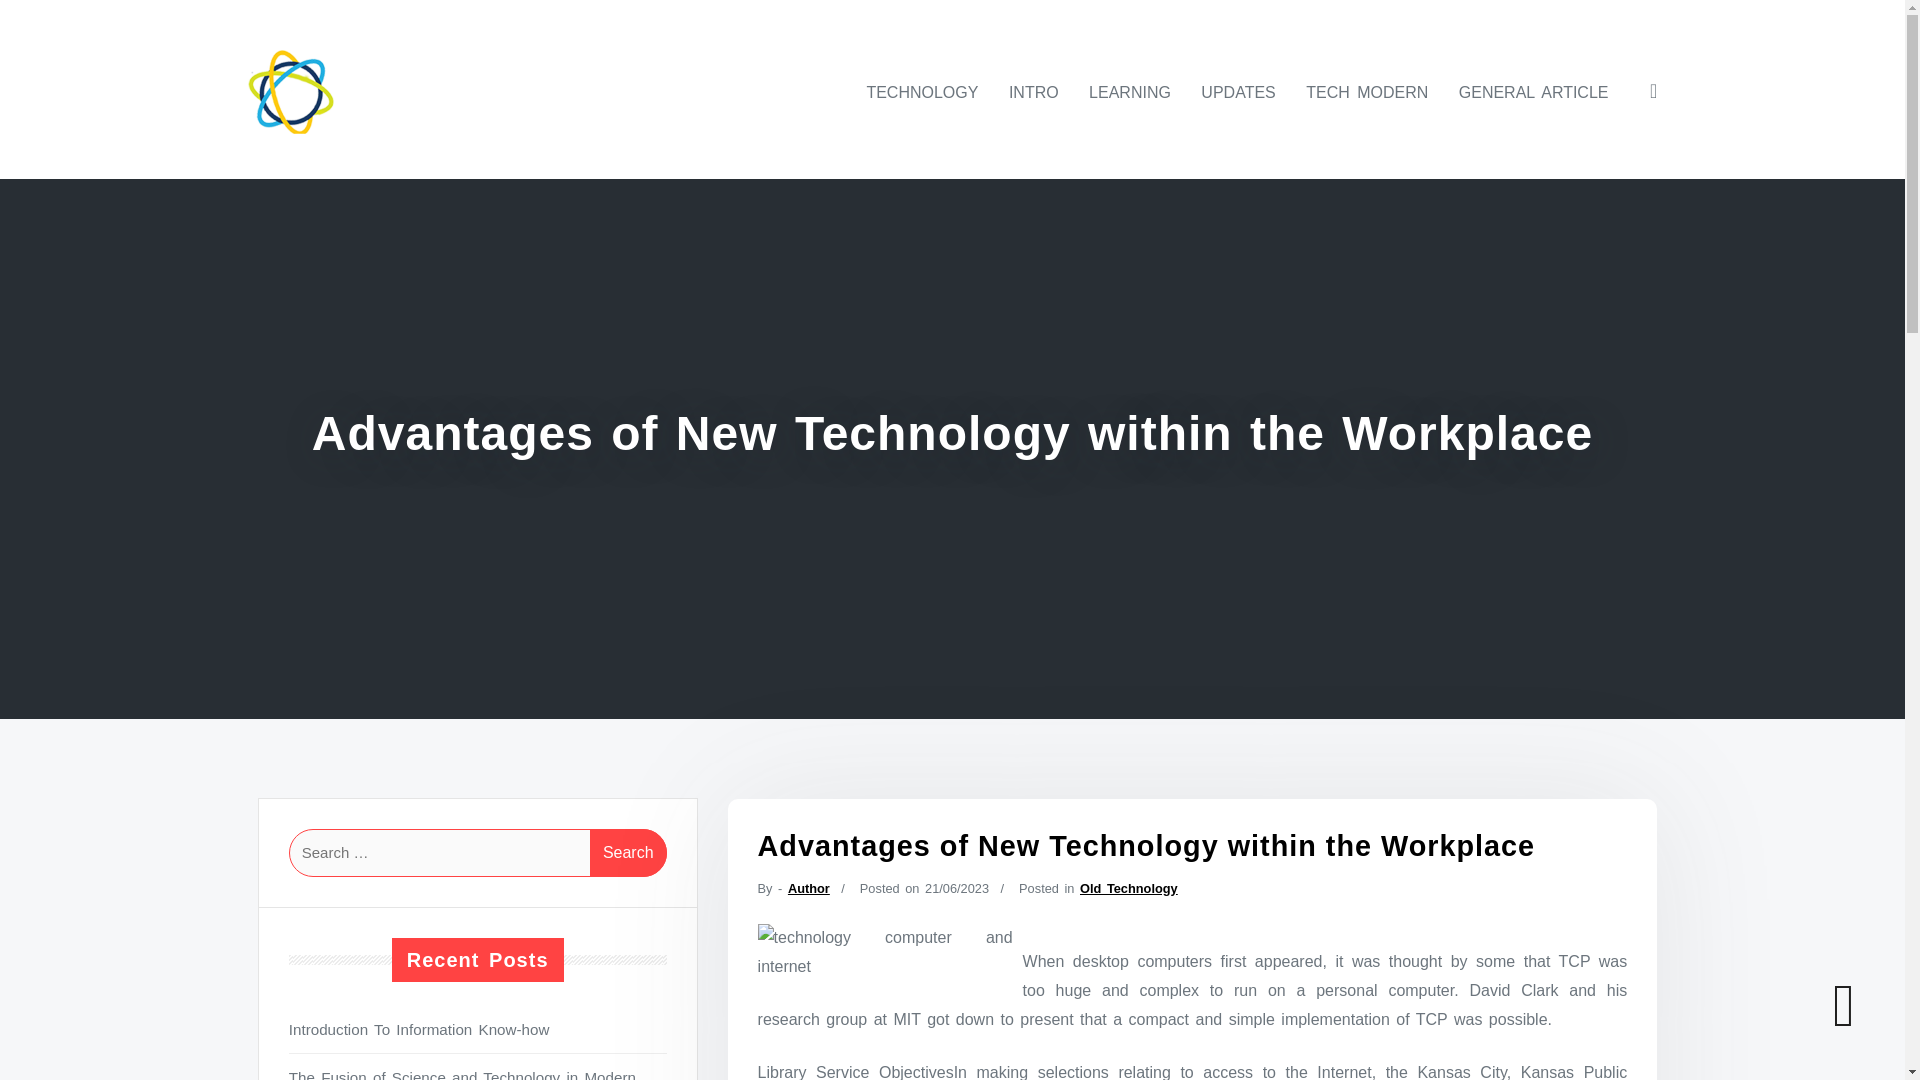  Describe the element at coordinates (922, 92) in the screenshot. I see `TECHNOLOGY` at that location.